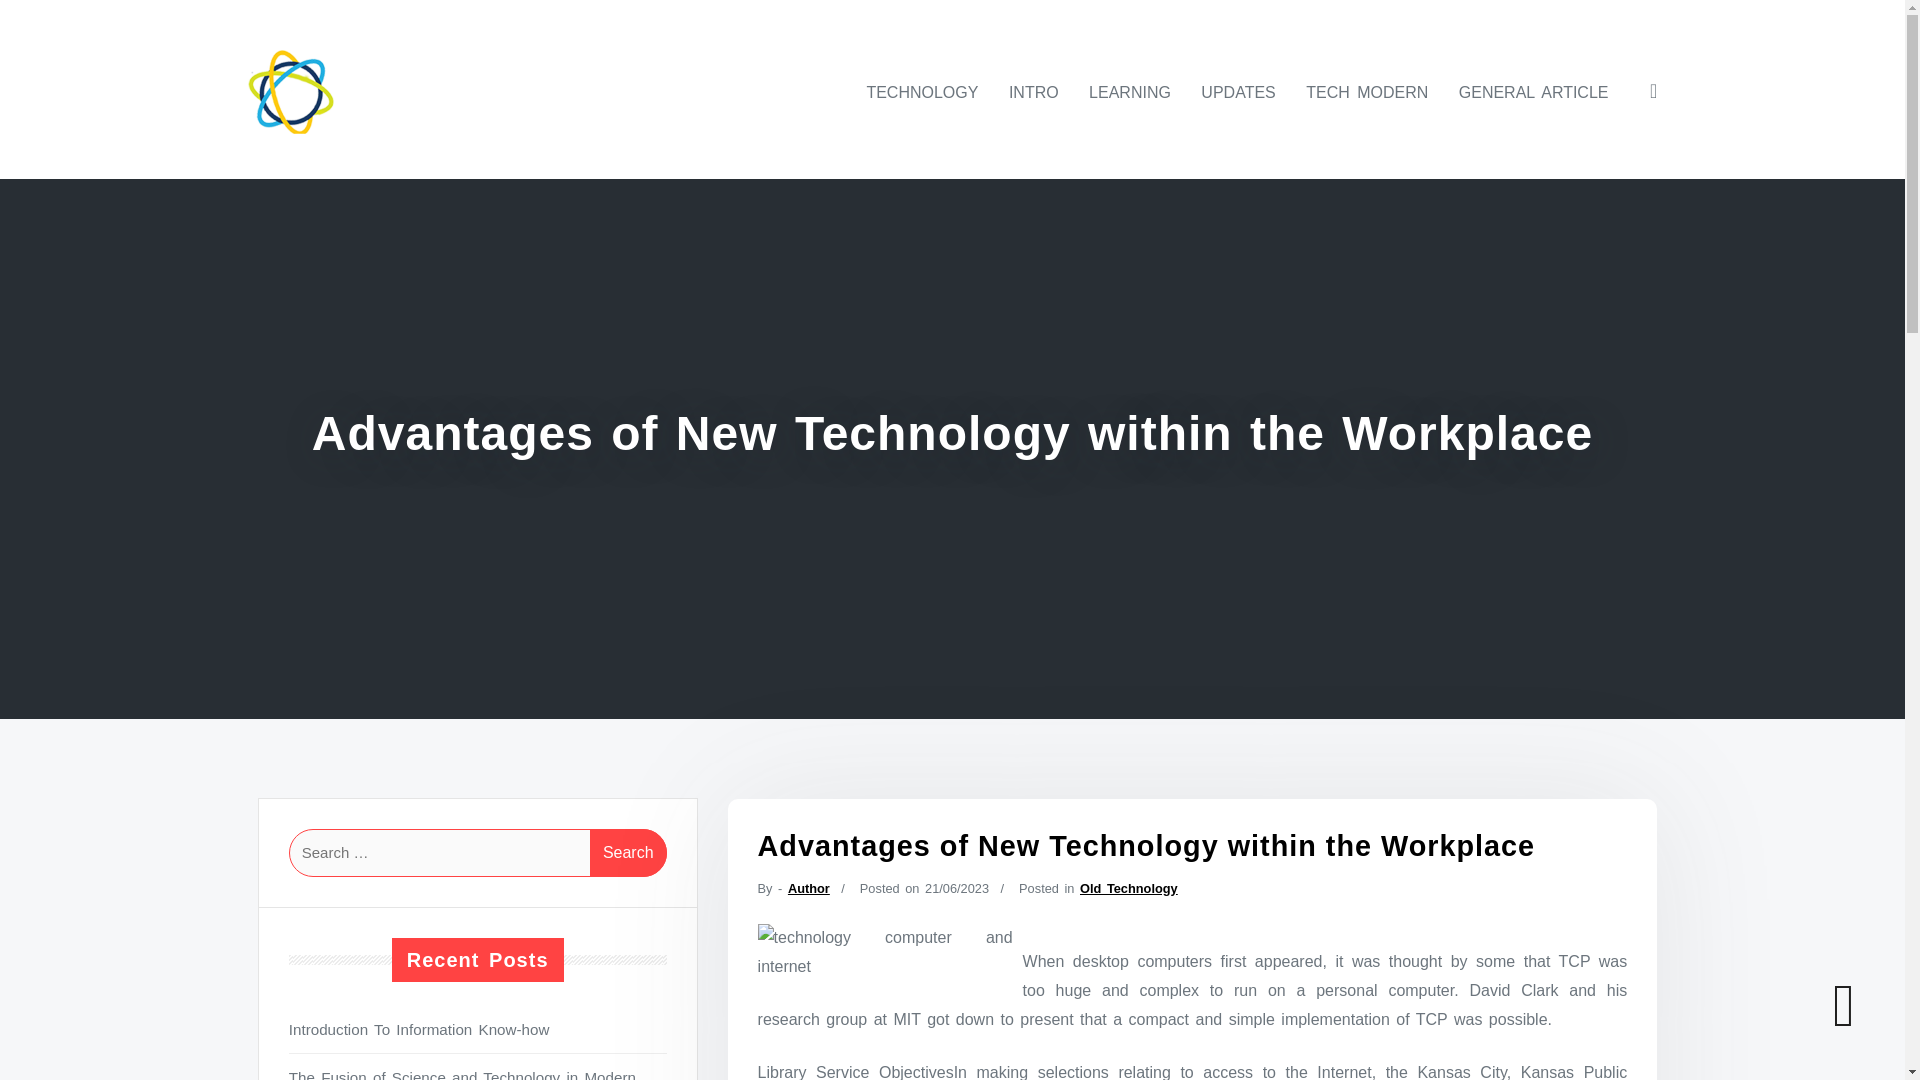  Describe the element at coordinates (922, 92) in the screenshot. I see `TECHNOLOGY` at that location.